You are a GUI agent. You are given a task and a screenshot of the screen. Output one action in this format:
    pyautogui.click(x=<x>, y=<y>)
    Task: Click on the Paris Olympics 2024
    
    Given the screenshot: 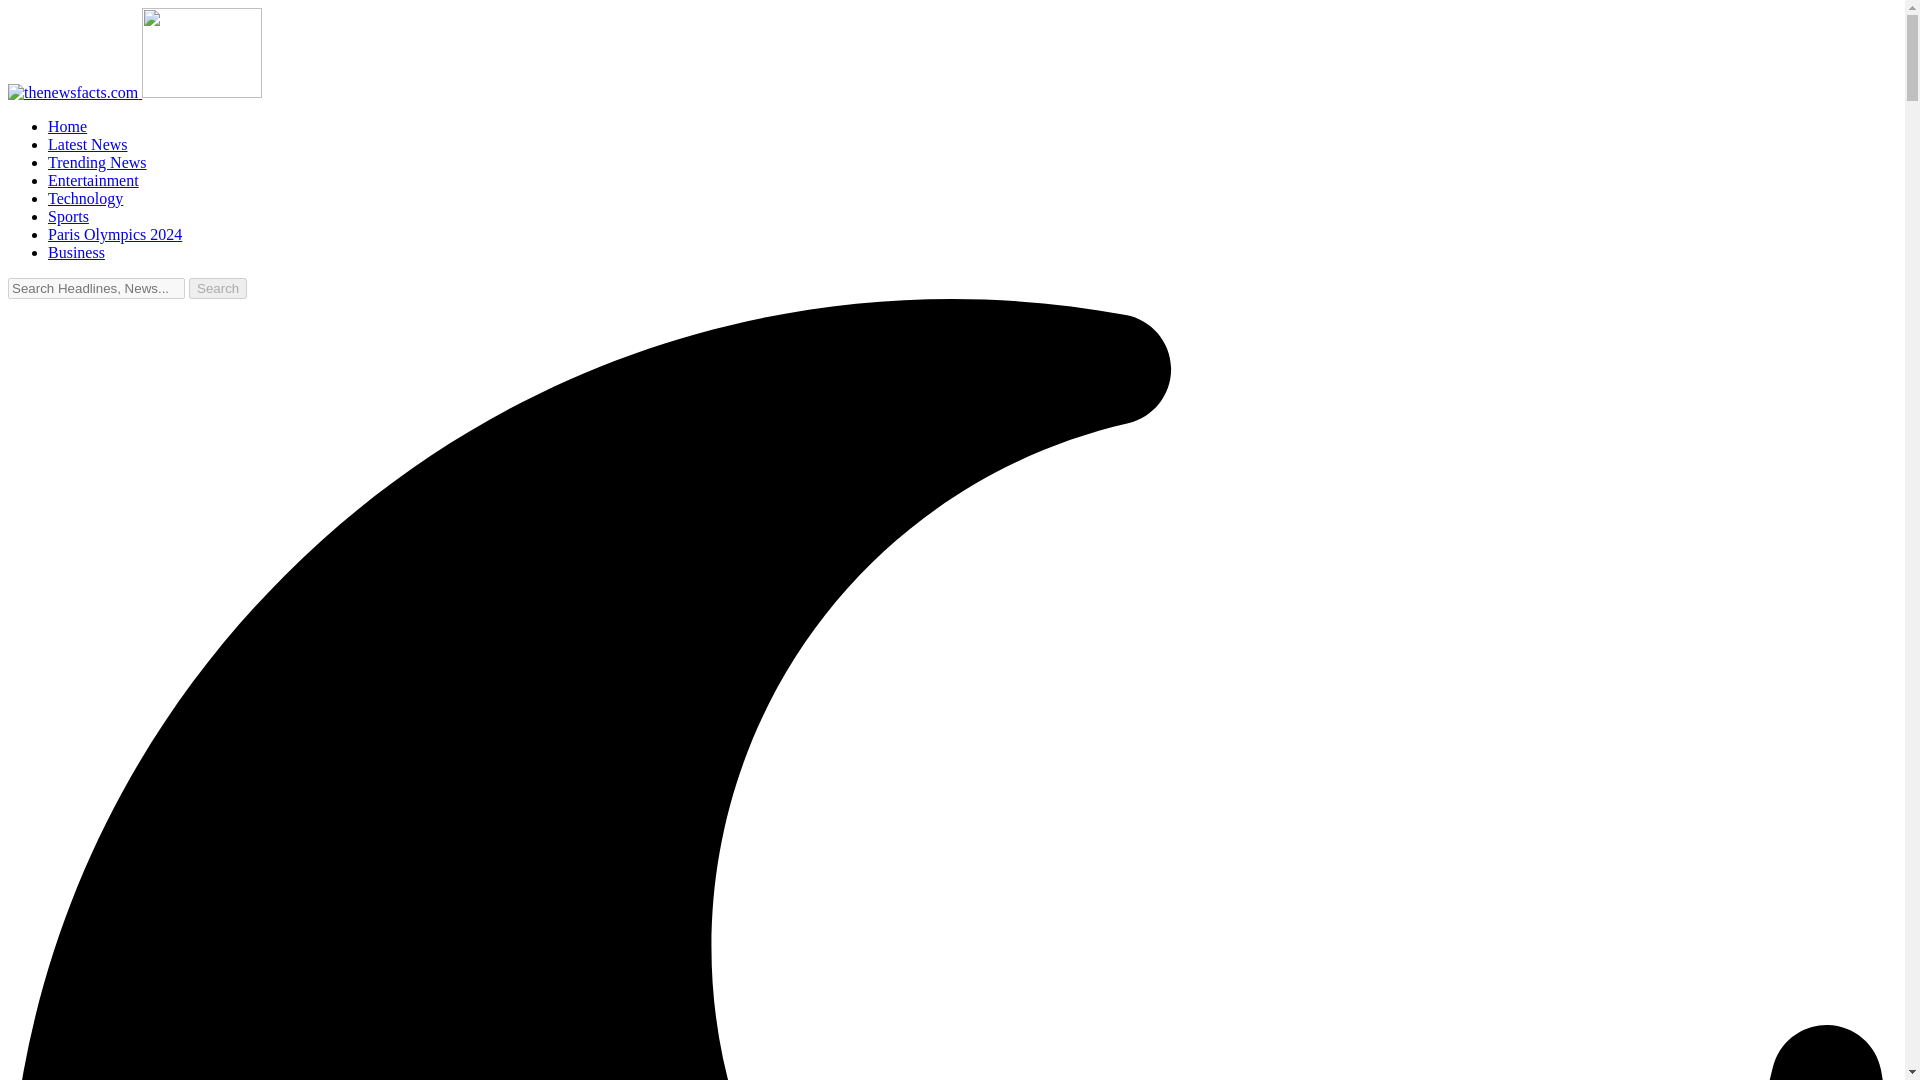 What is the action you would take?
    pyautogui.click(x=115, y=234)
    